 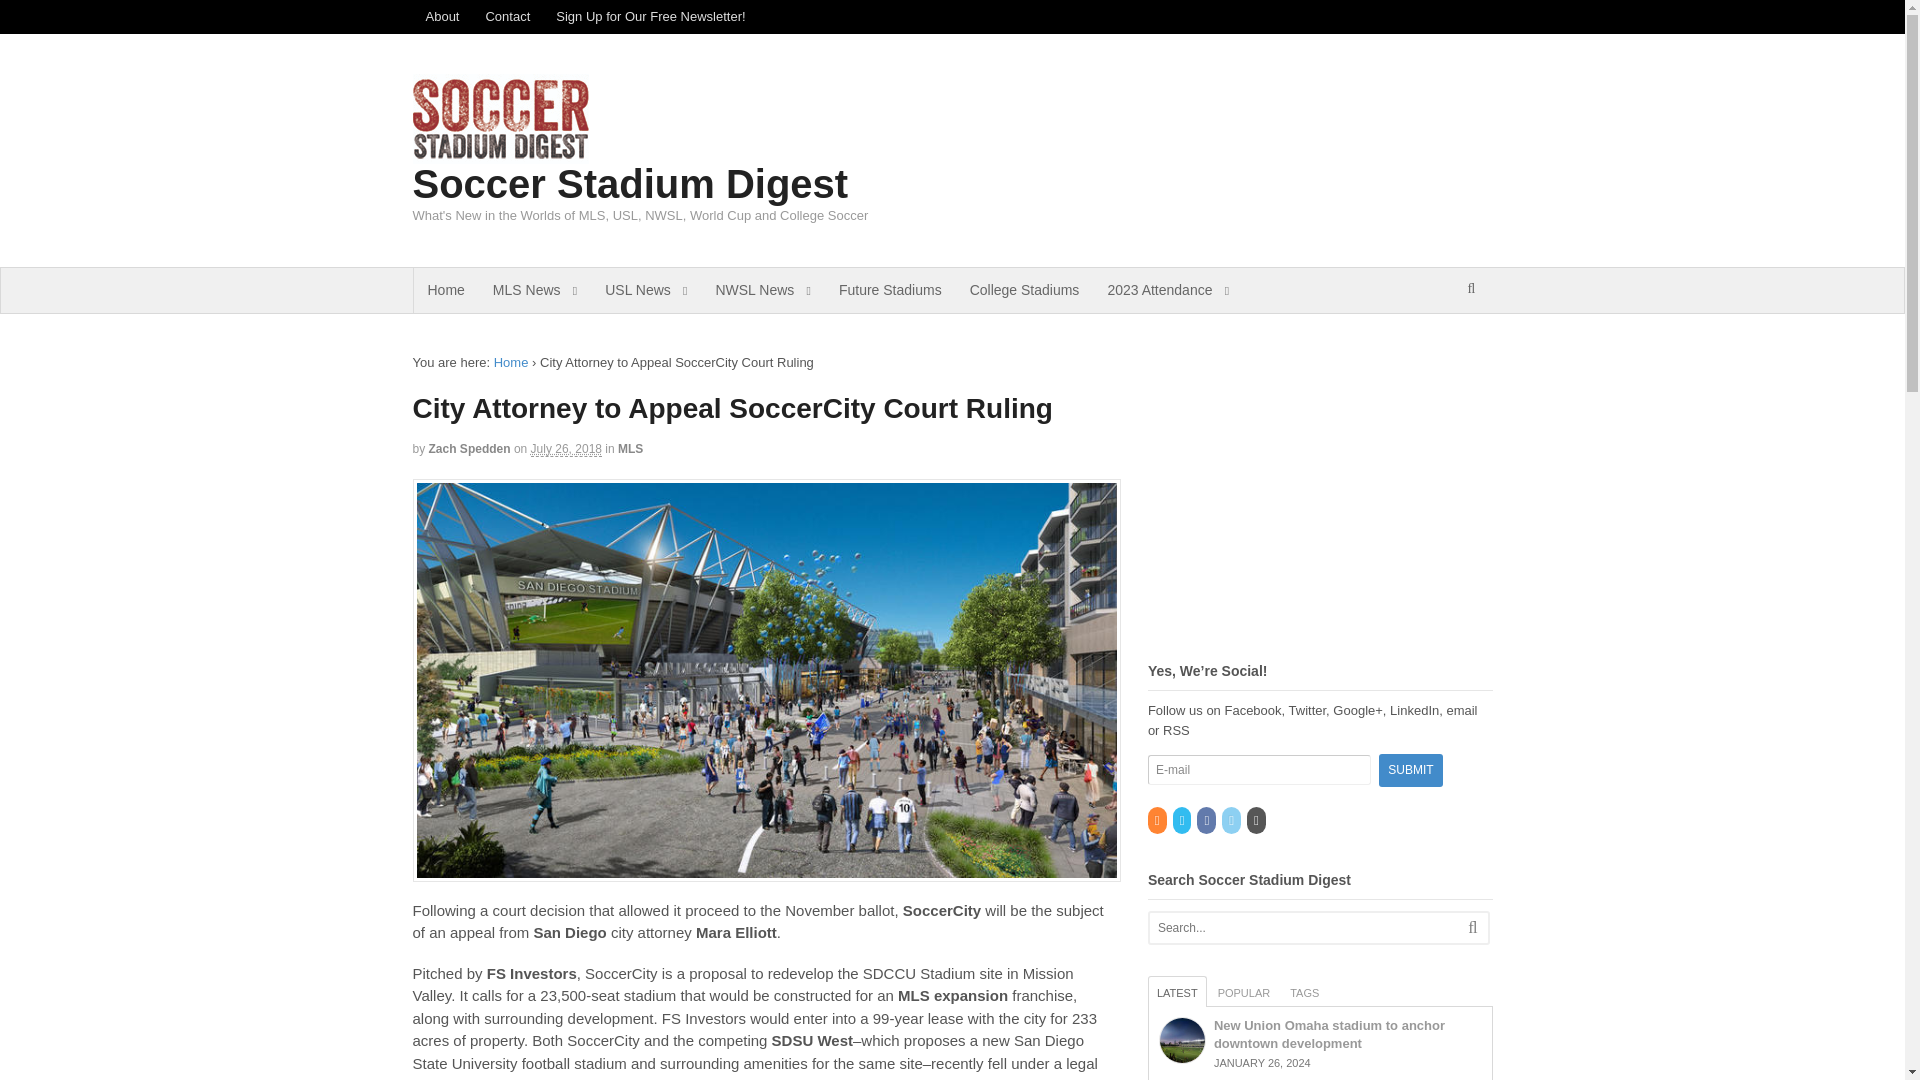 I want to click on Posts by Zach Spedden, so click(x=469, y=448).